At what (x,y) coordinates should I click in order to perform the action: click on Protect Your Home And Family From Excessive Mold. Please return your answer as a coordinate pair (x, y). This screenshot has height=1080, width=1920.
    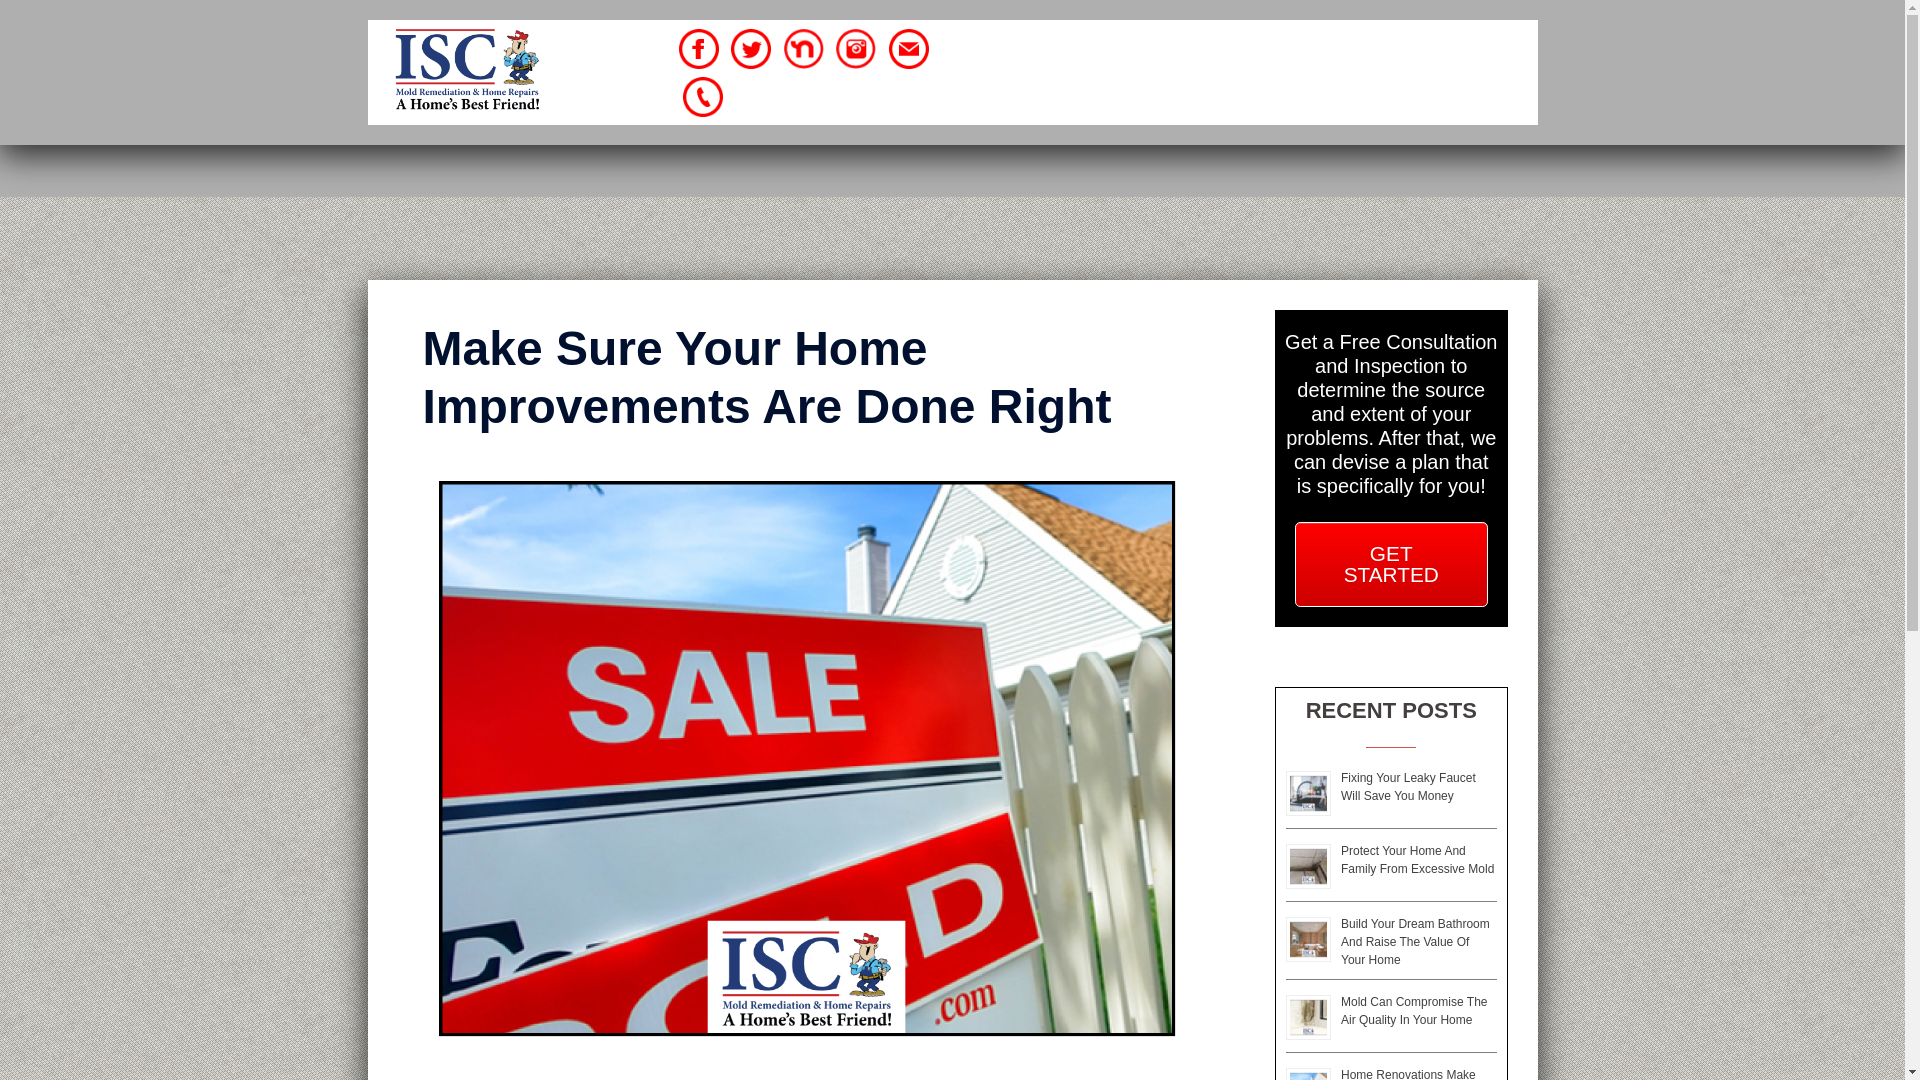
    Looking at the image, I should click on (1416, 859).